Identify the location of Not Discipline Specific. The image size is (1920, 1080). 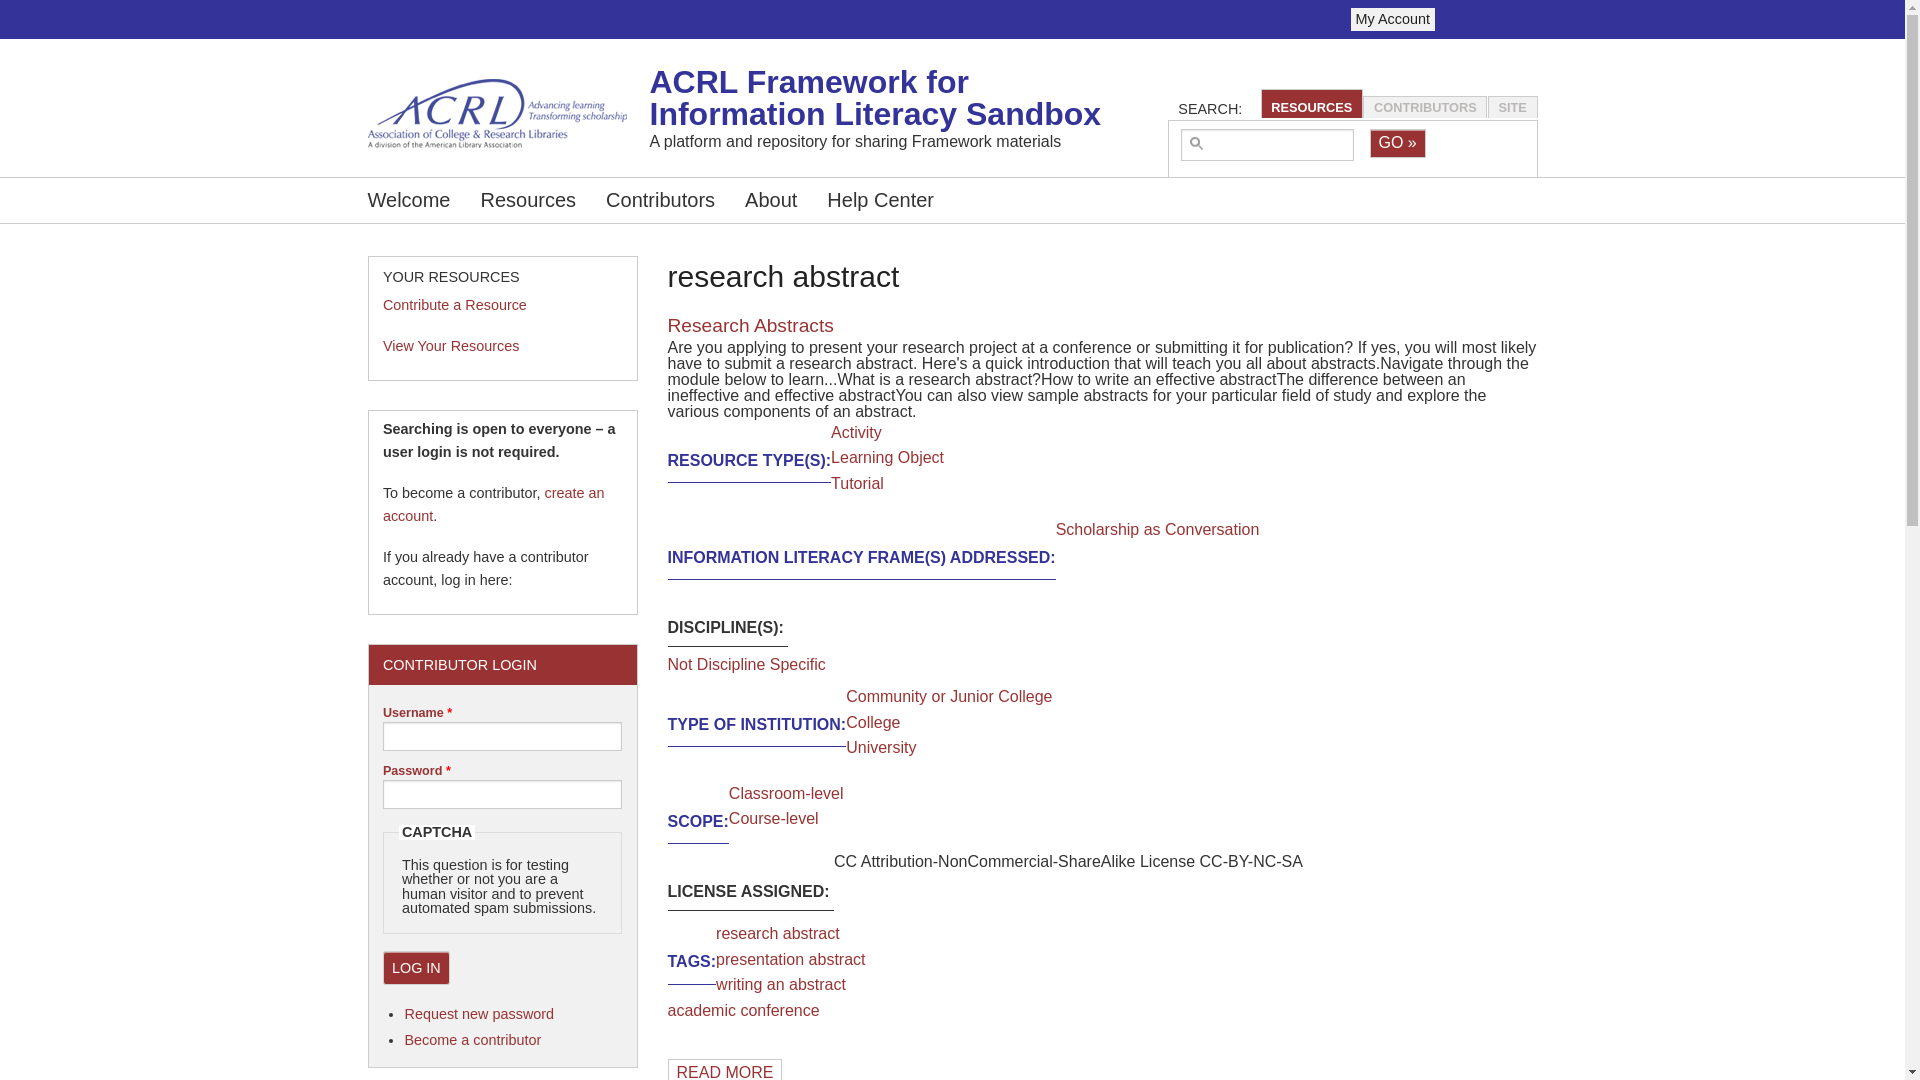
(746, 664).